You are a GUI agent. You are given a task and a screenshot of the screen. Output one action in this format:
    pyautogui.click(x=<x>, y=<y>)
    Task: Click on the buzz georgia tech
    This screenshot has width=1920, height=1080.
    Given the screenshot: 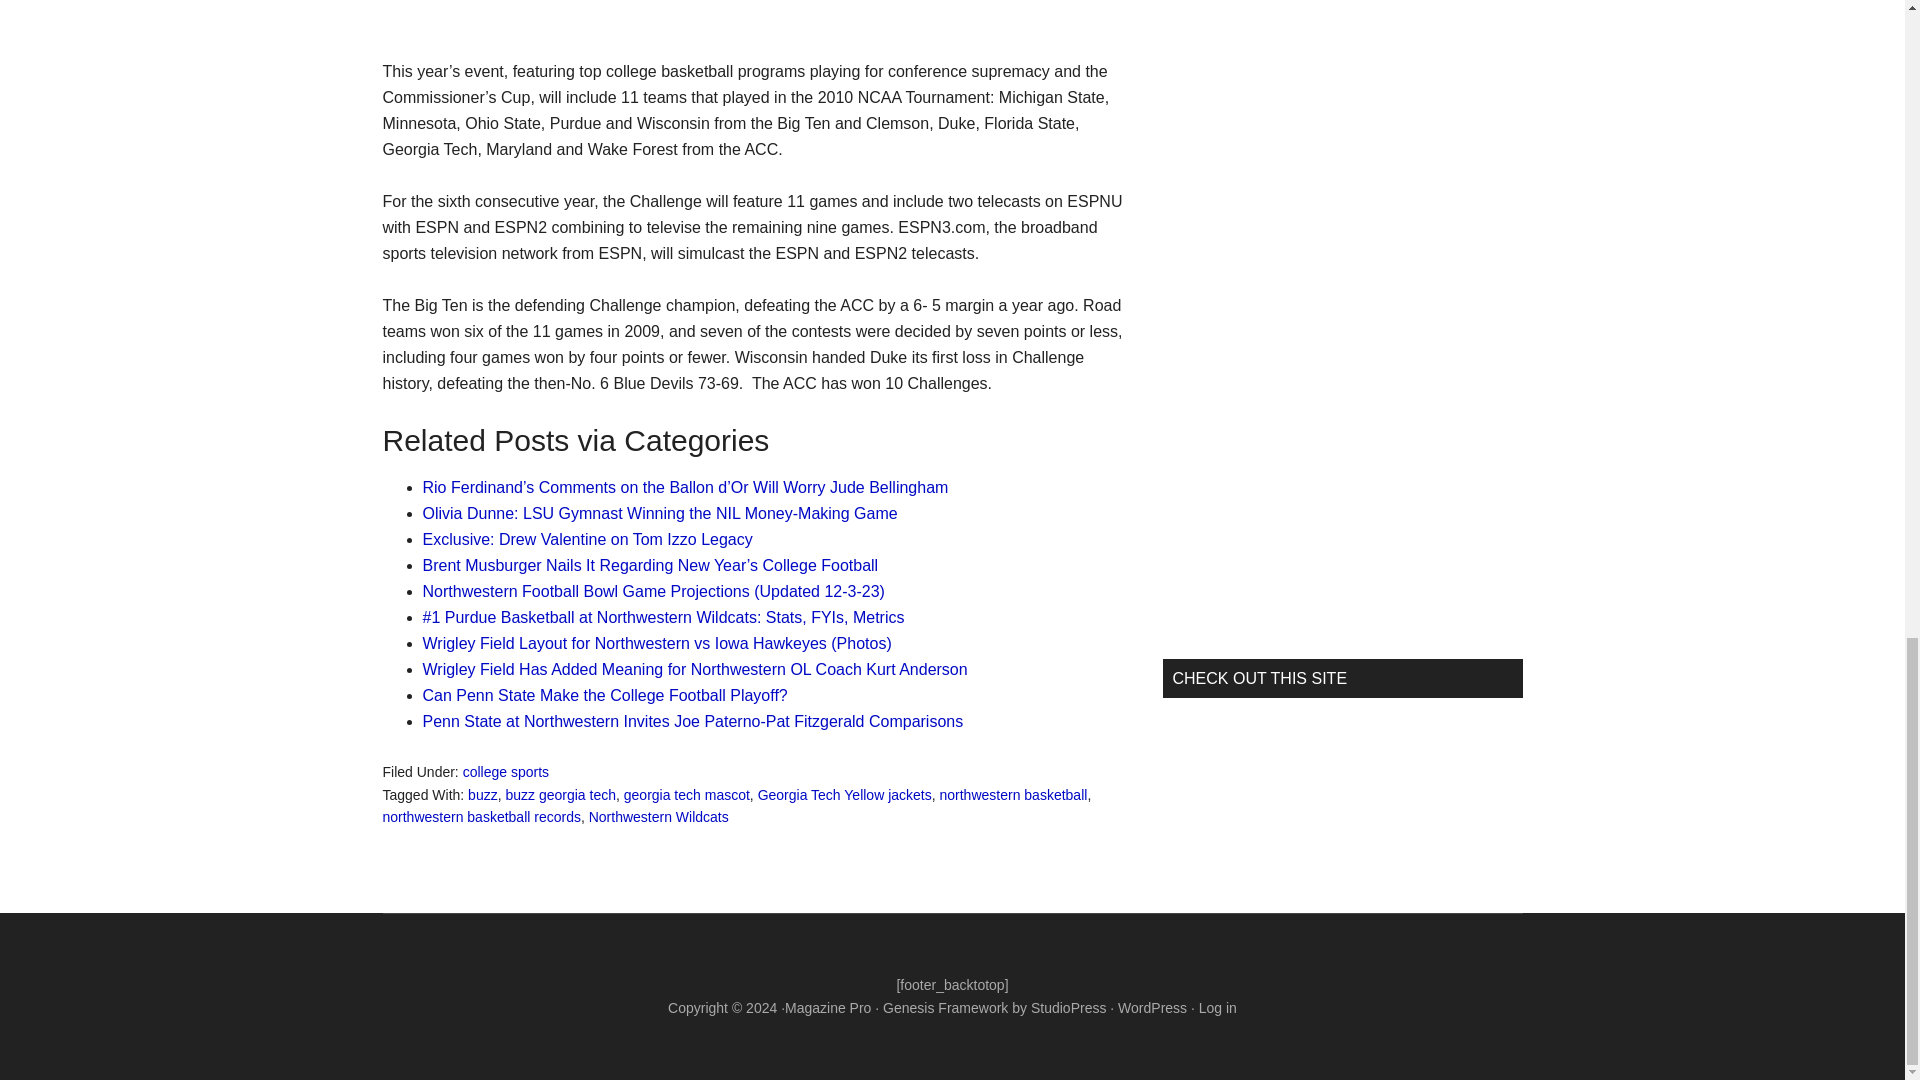 What is the action you would take?
    pyautogui.click(x=560, y=794)
    